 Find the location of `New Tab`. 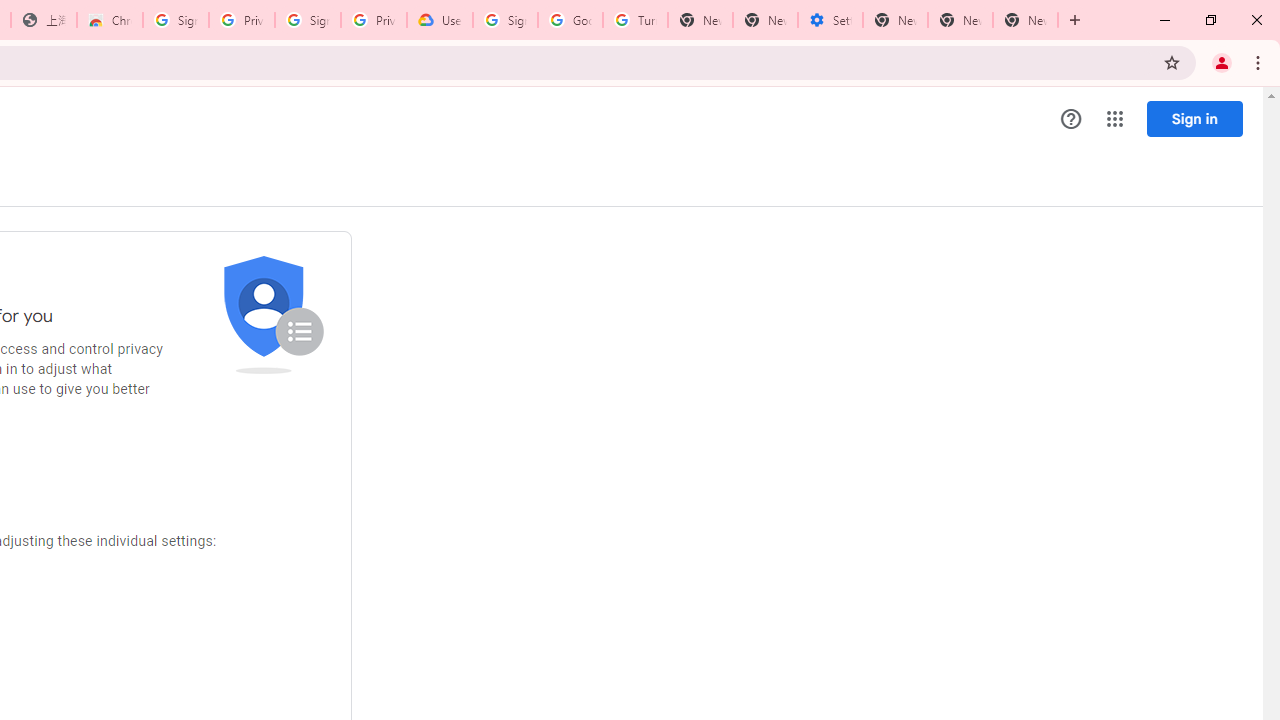

New Tab is located at coordinates (700, 20).